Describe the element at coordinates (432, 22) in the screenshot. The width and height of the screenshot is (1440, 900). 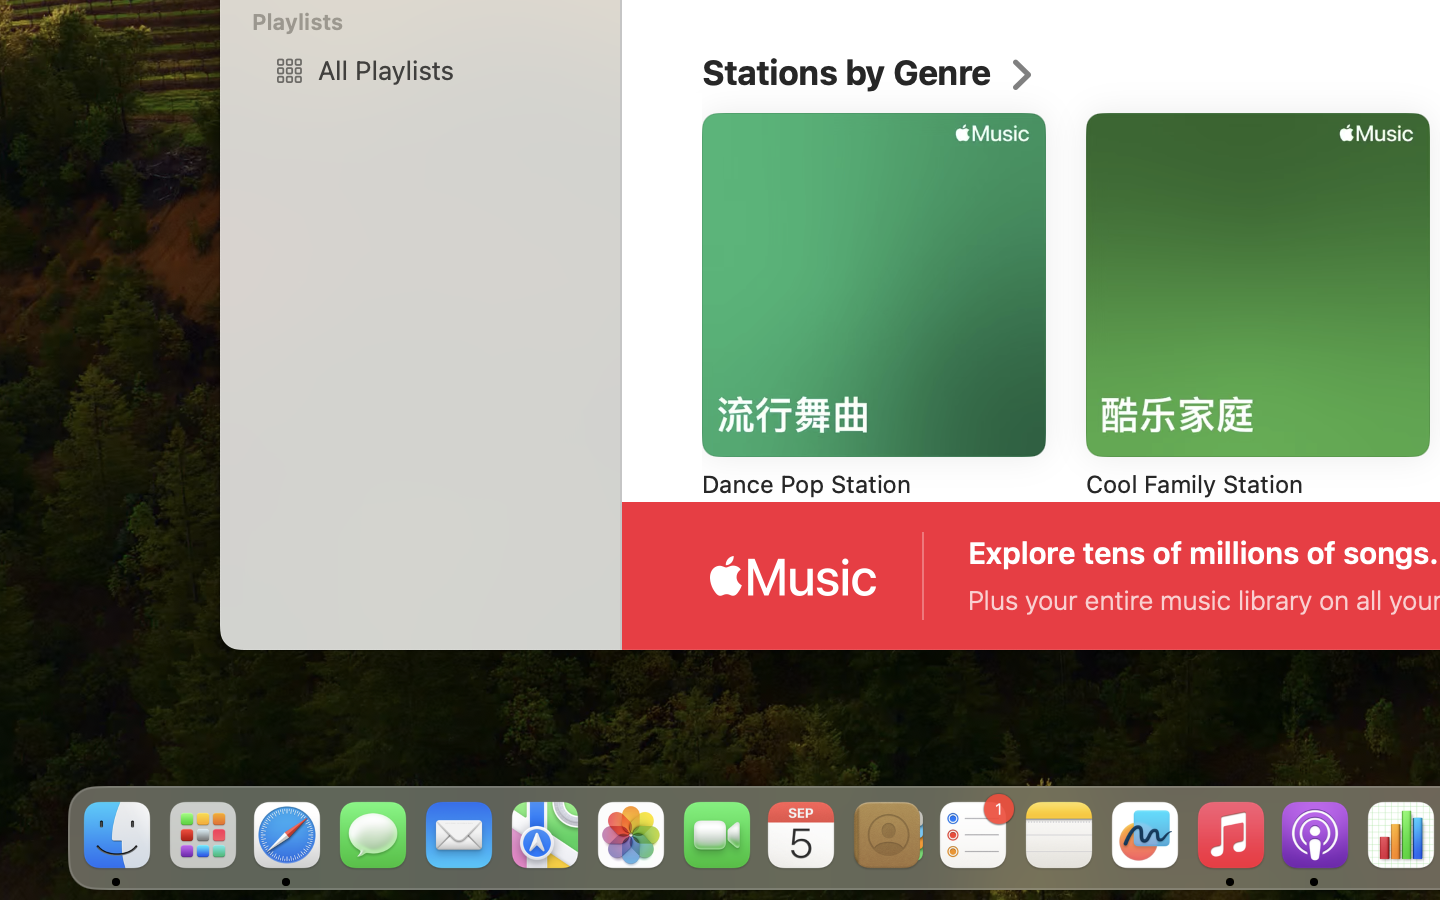
I see `Playlists` at that location.